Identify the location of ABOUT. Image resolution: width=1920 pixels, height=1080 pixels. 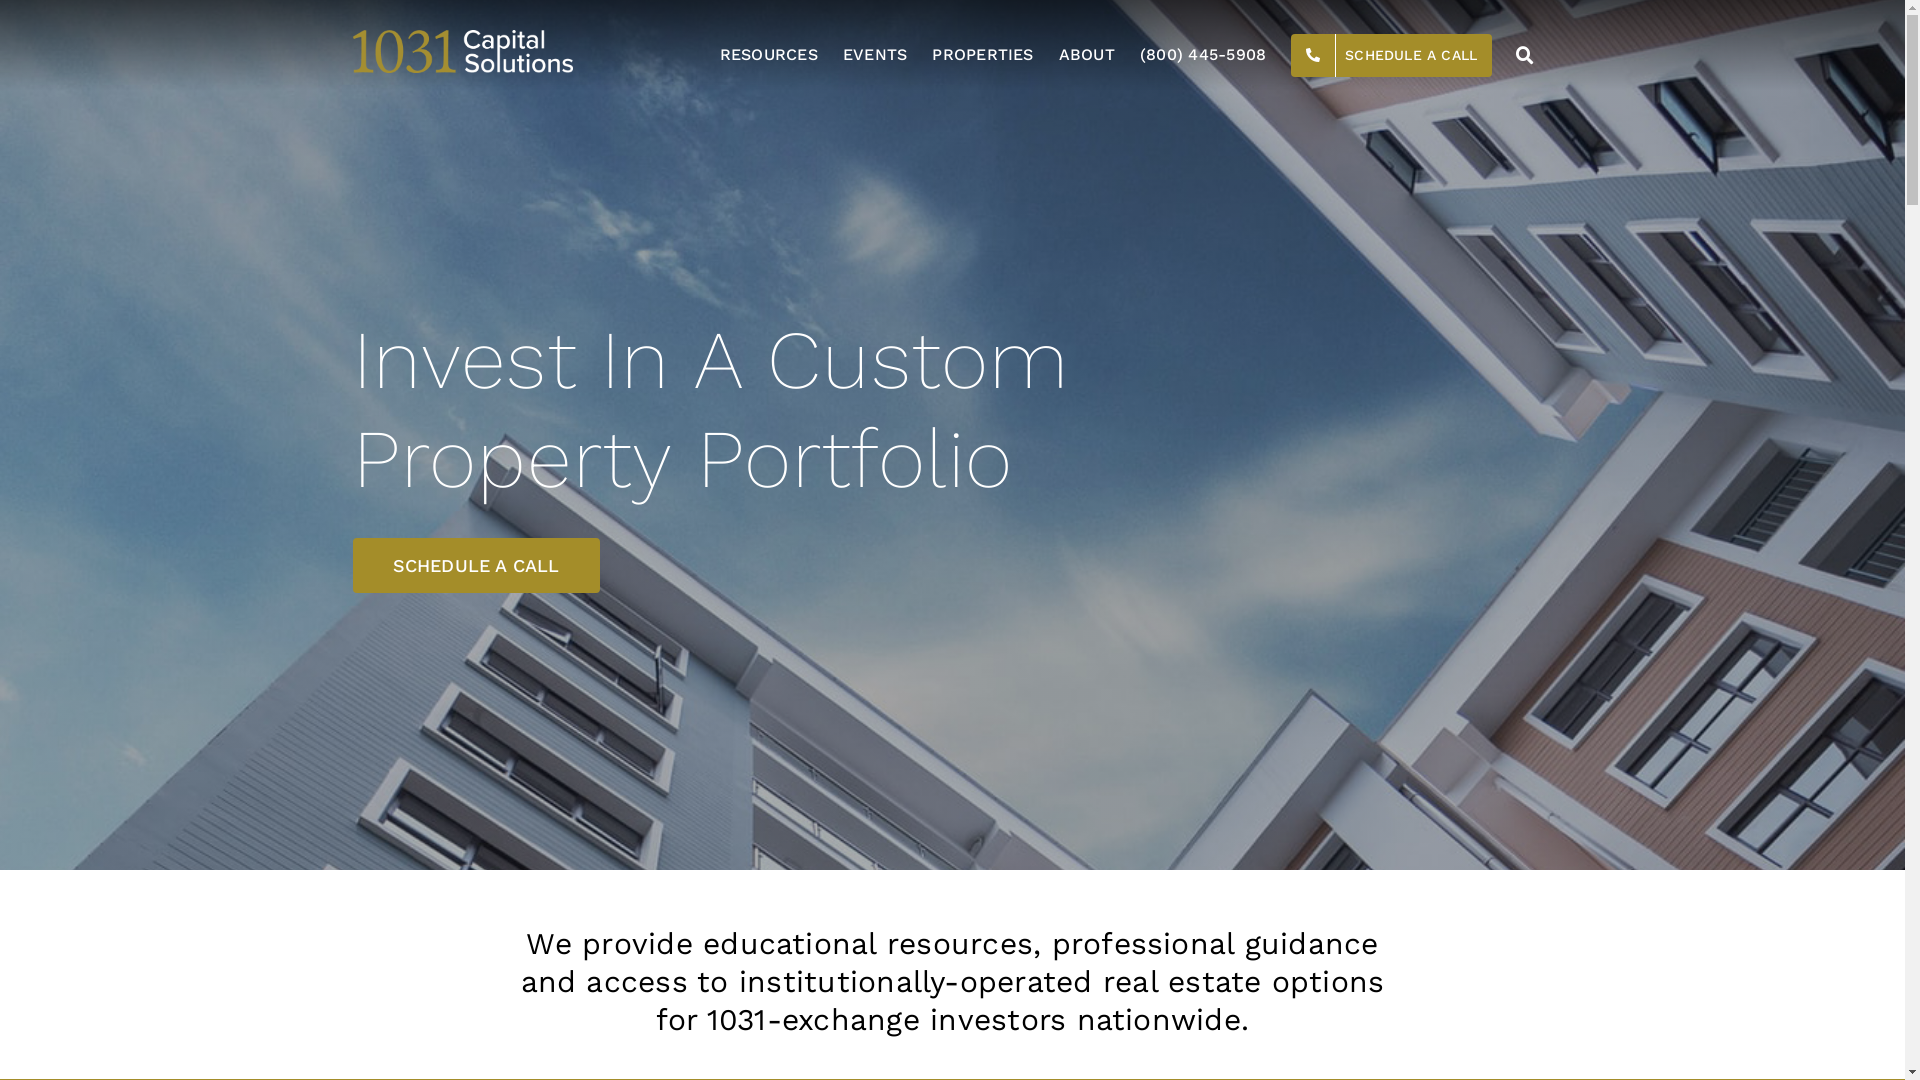
(1087, 55).